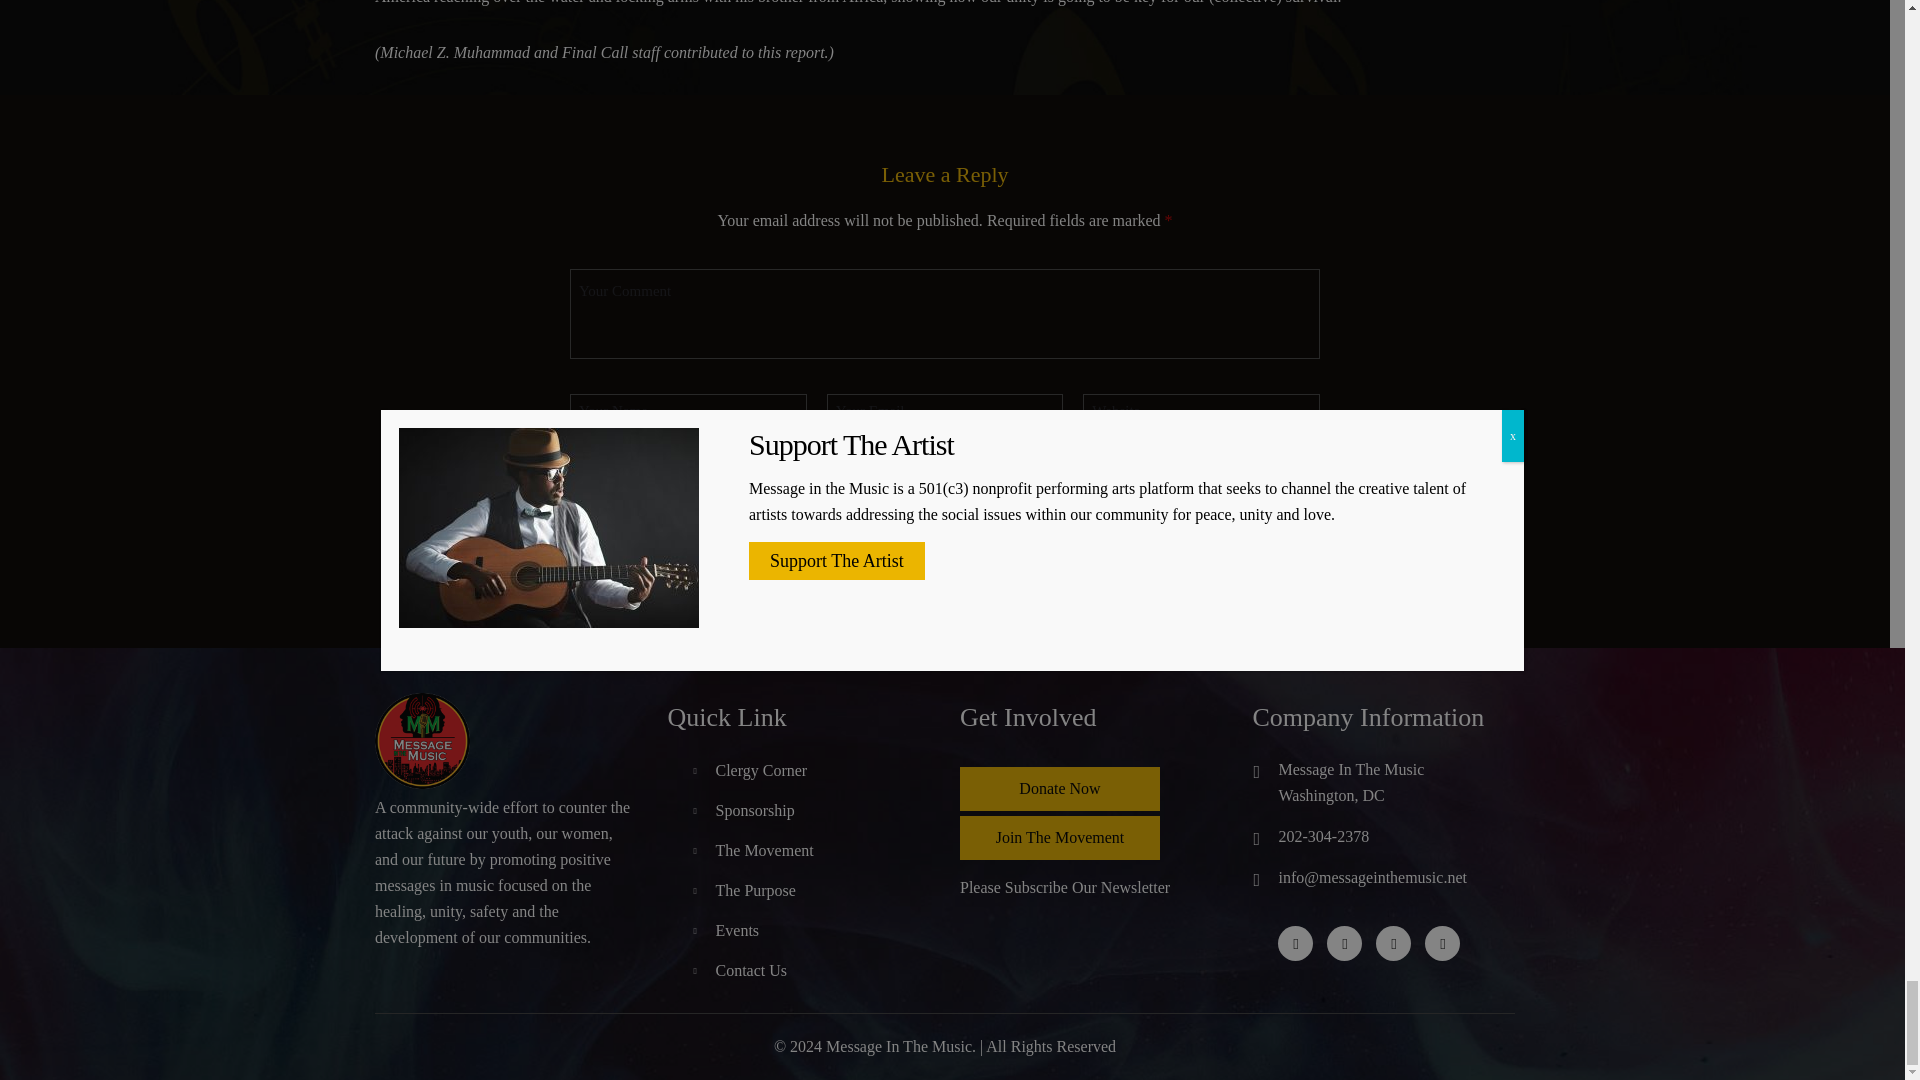 The width and height of the screenshot is (1920, 1080). What do you see at coordinates (684, 474) in the screenshot?
I see `yes` at bounding box center [684, 474].